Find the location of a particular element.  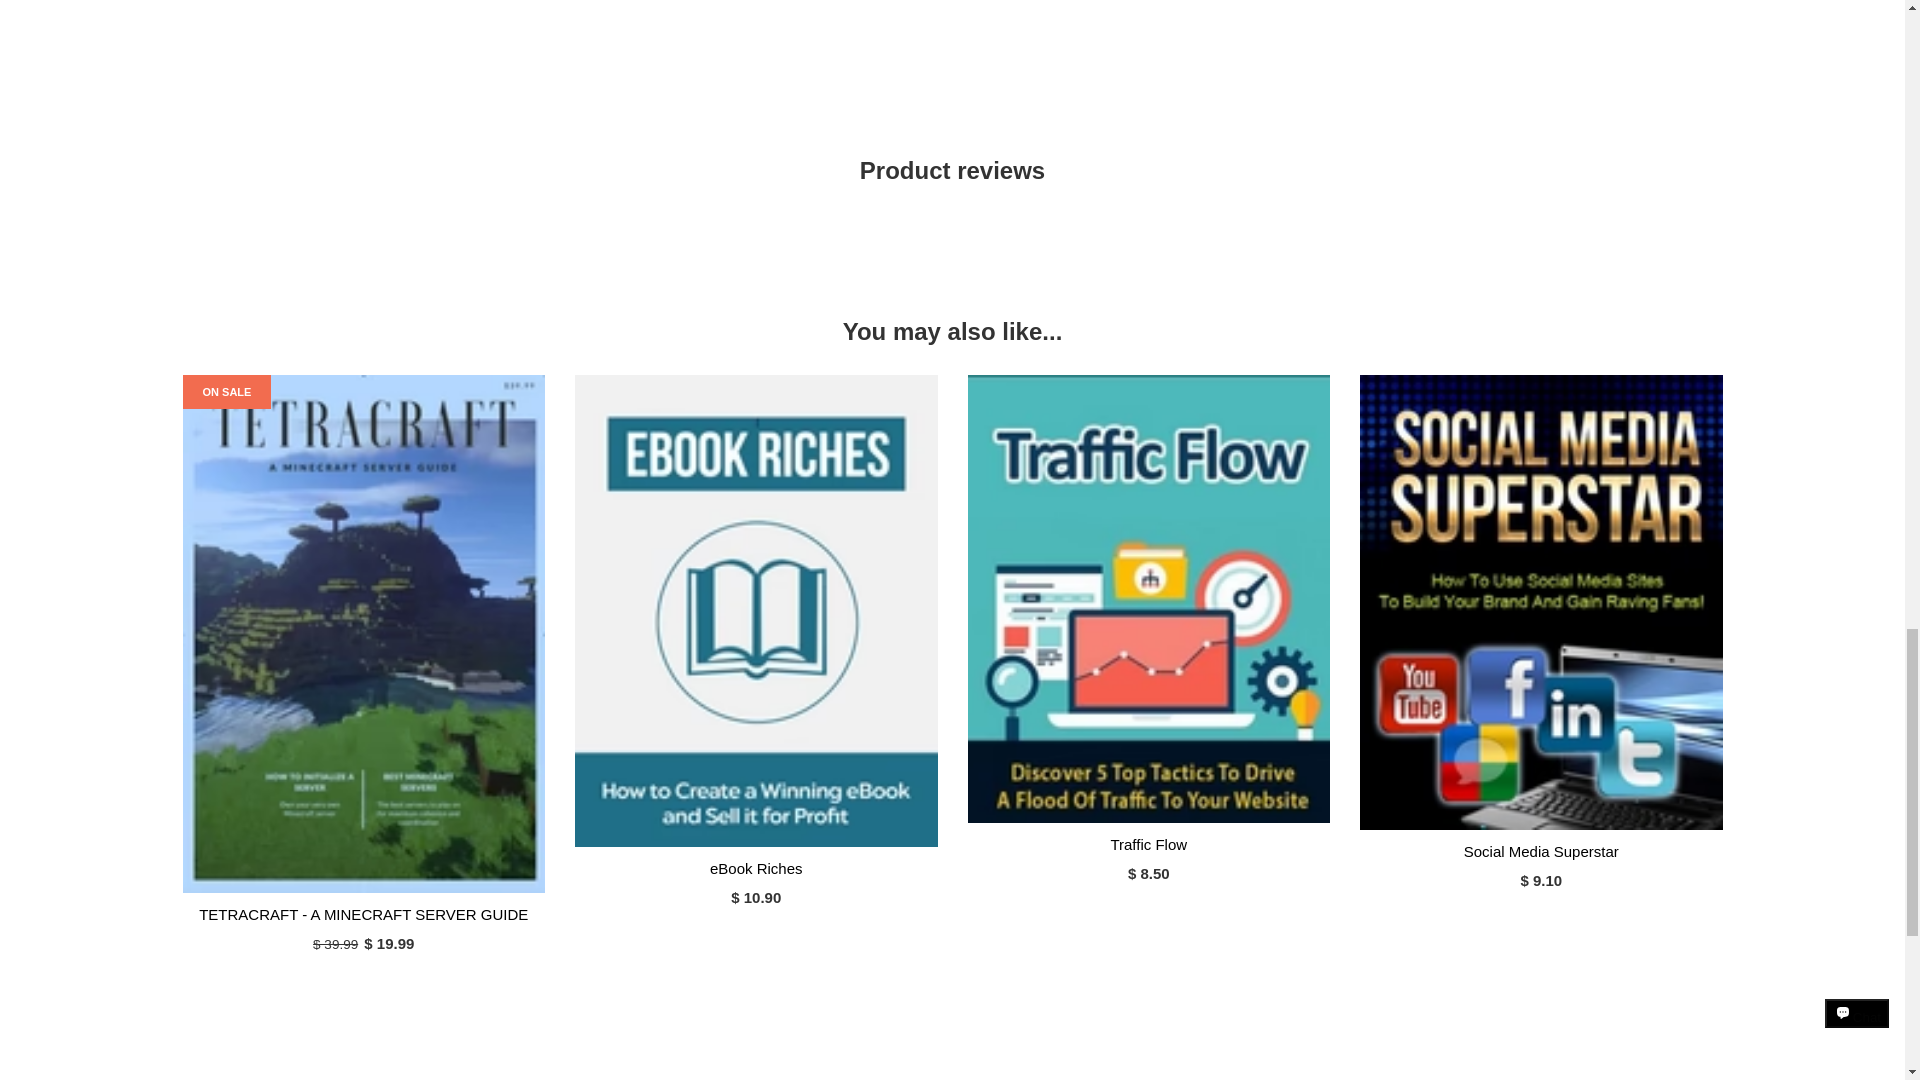

TETRACRAFT - A MINECRAFT SERVER GUIDE is located at coordinates (364, 914).